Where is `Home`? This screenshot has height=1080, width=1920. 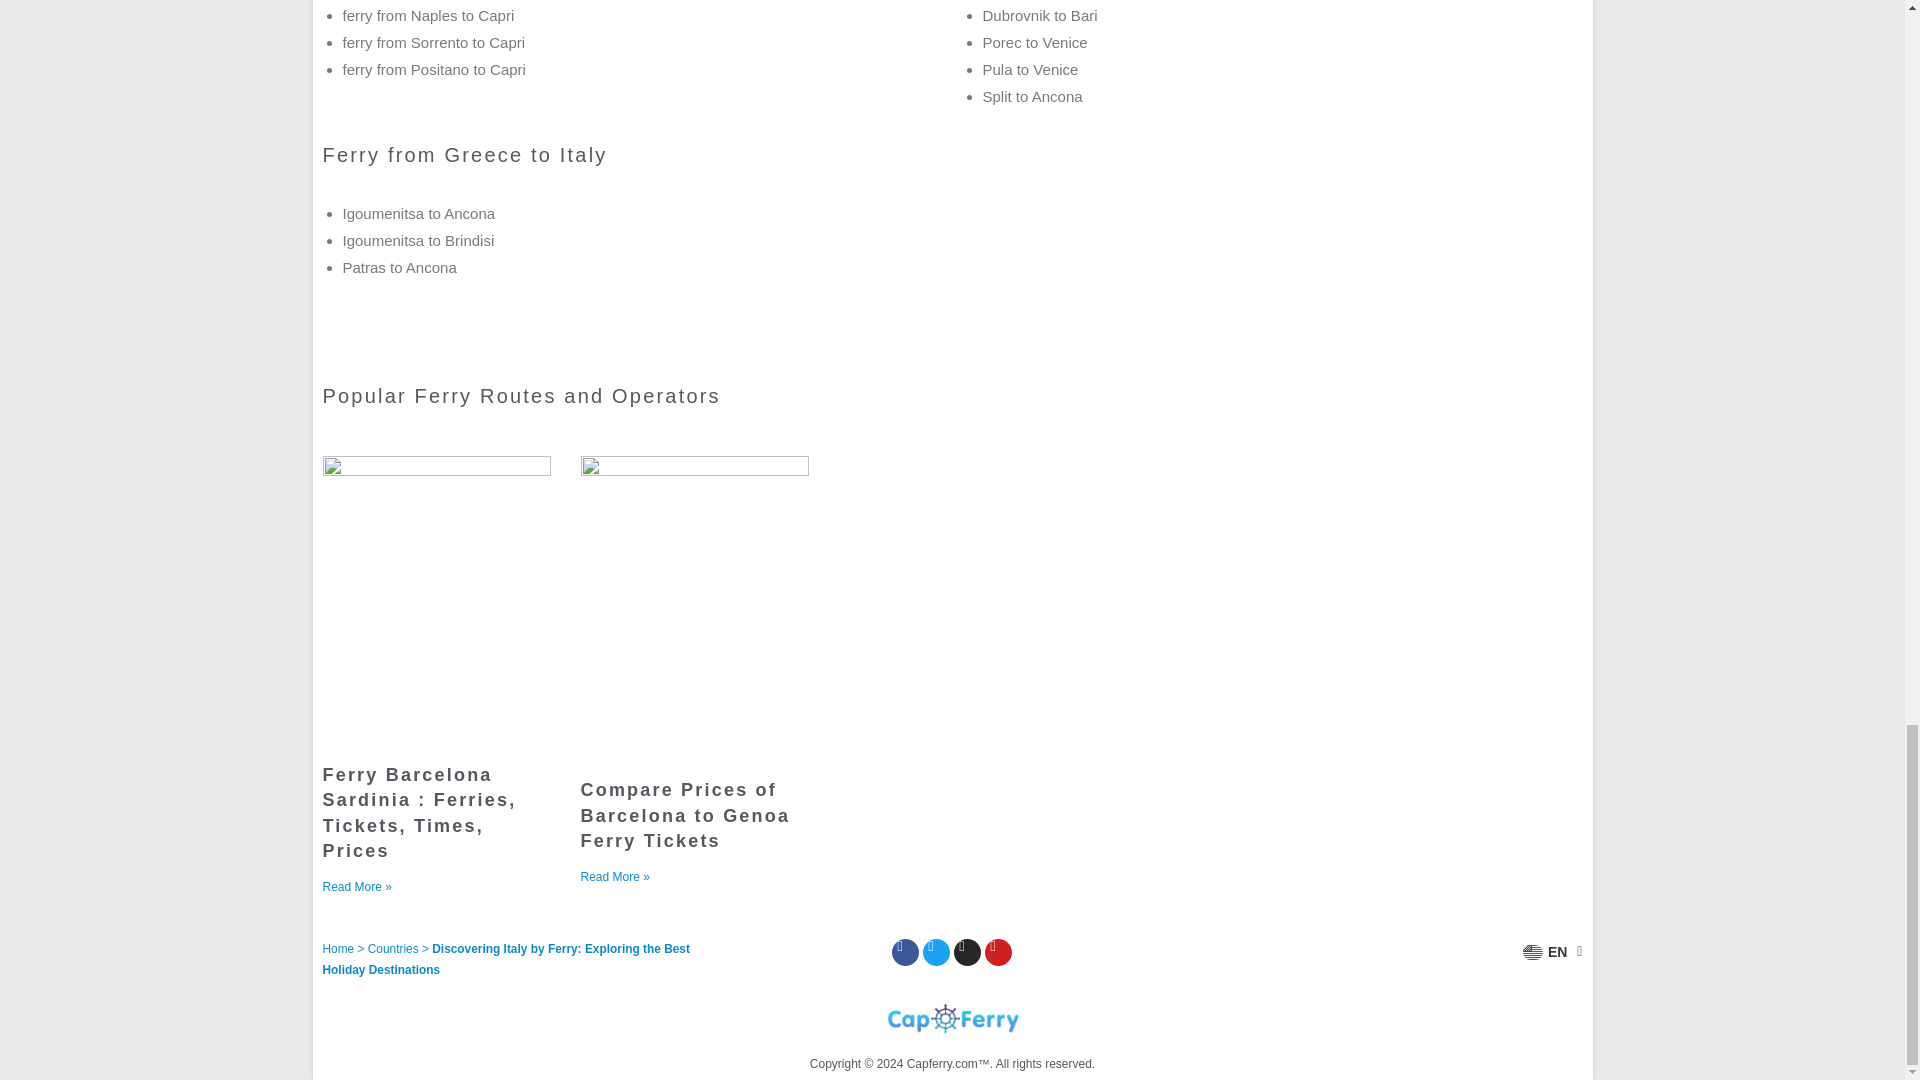 Home is located at coordinates (338, 948).